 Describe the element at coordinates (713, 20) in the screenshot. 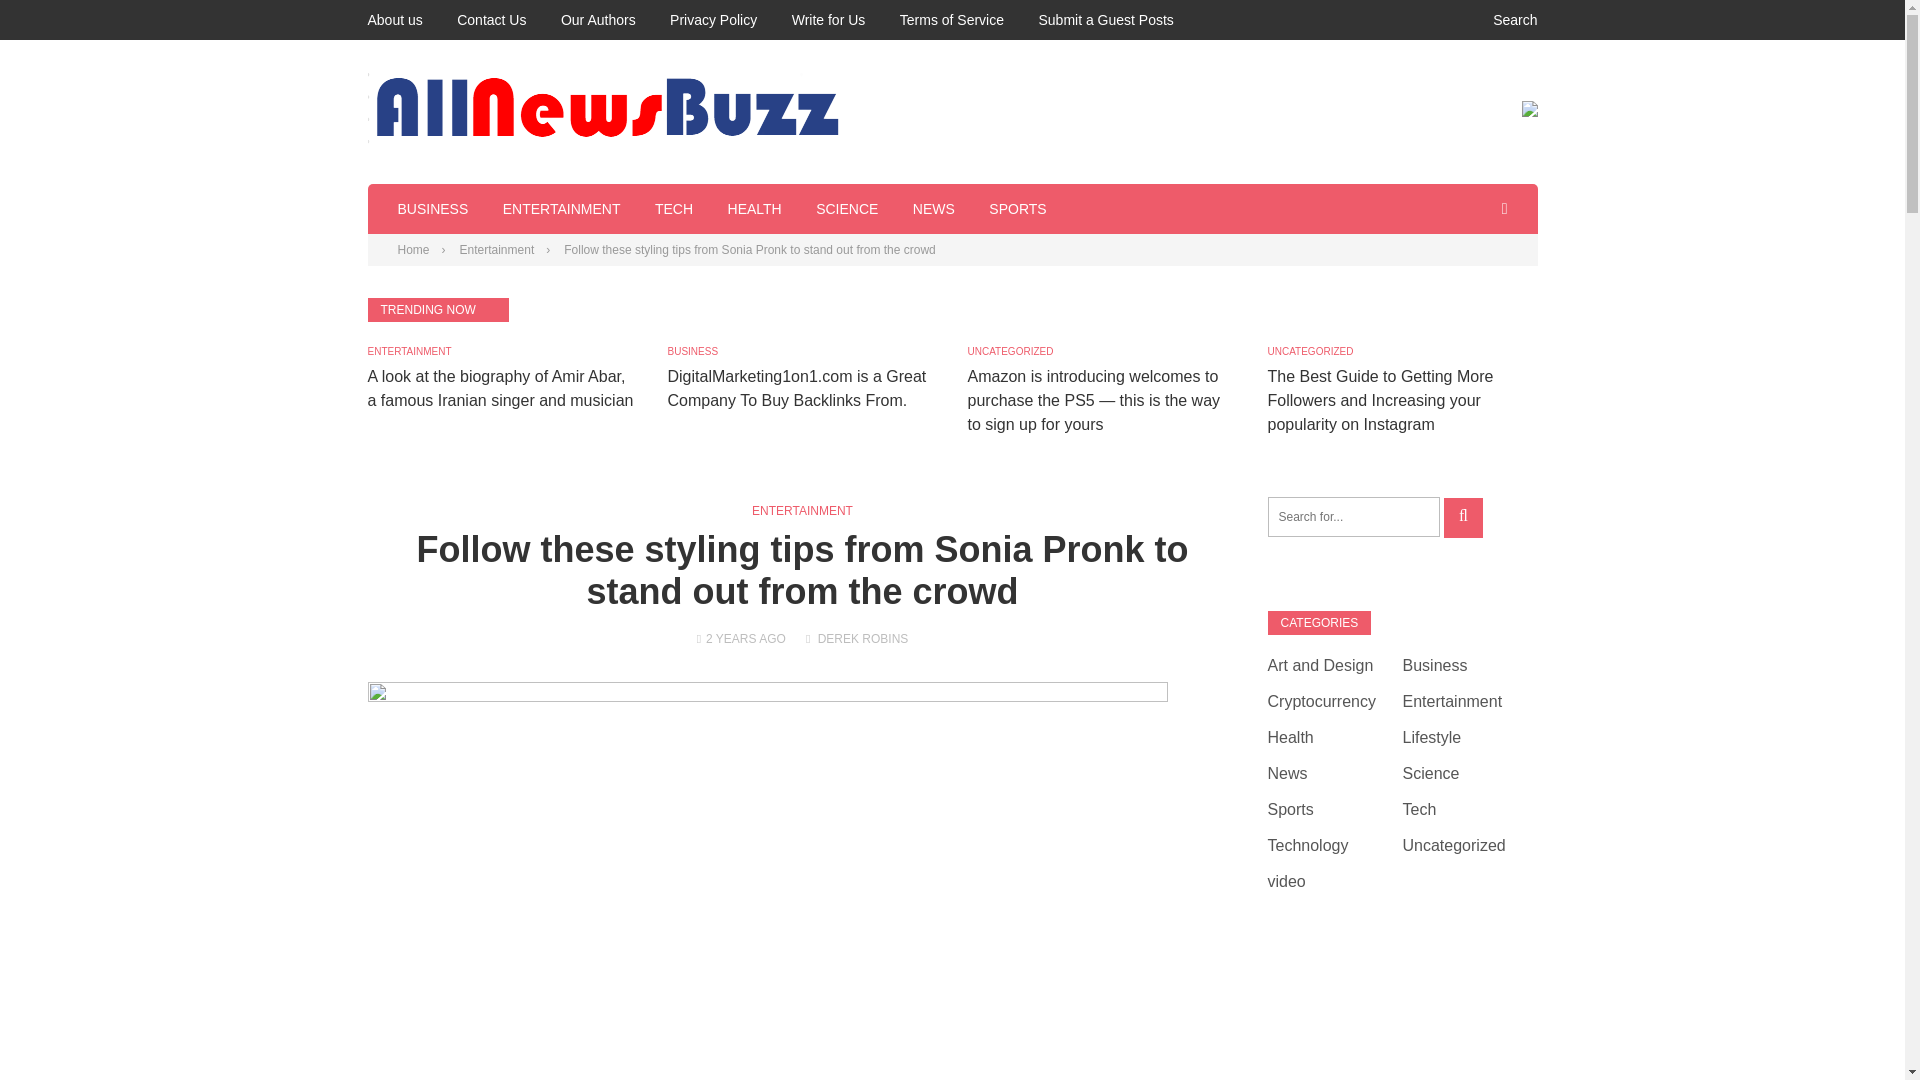

I see `Privacy Policy` at that location.